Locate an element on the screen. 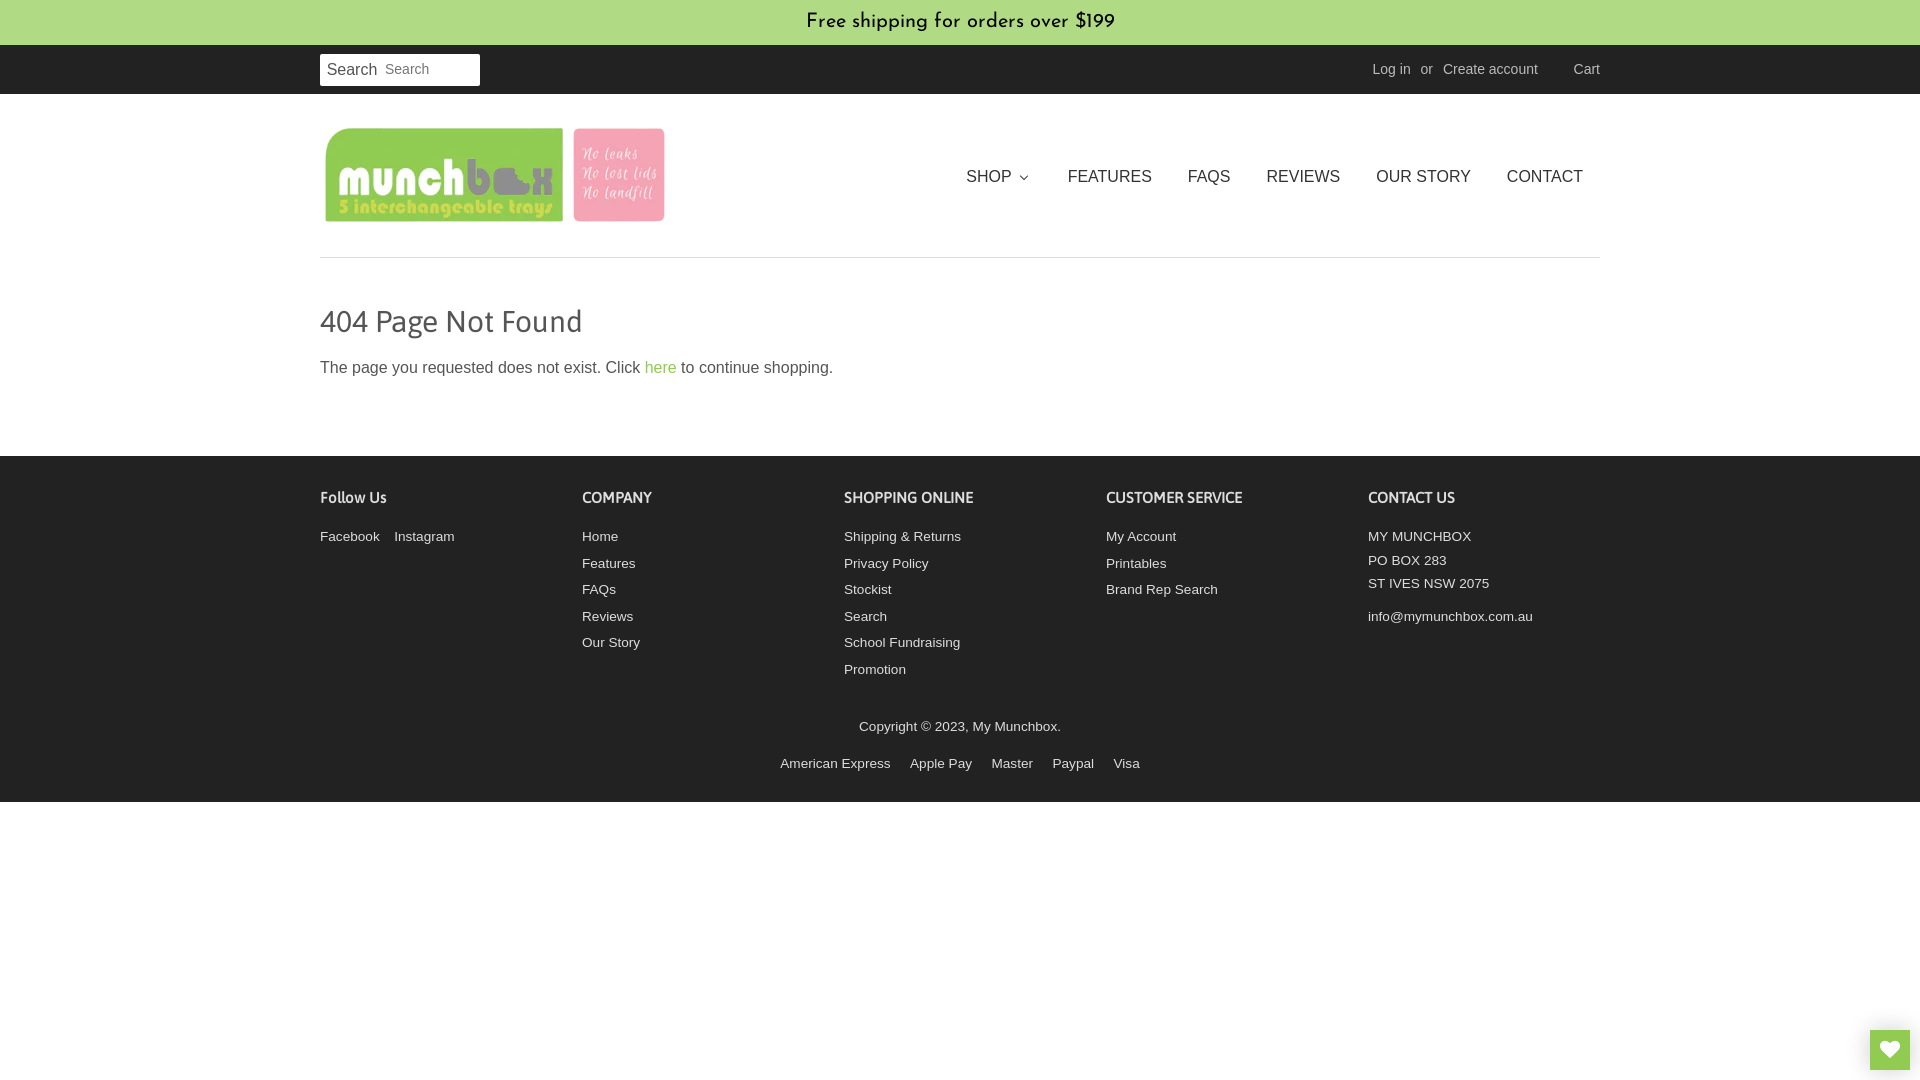  Facebook is located at coordinates (350, 536).